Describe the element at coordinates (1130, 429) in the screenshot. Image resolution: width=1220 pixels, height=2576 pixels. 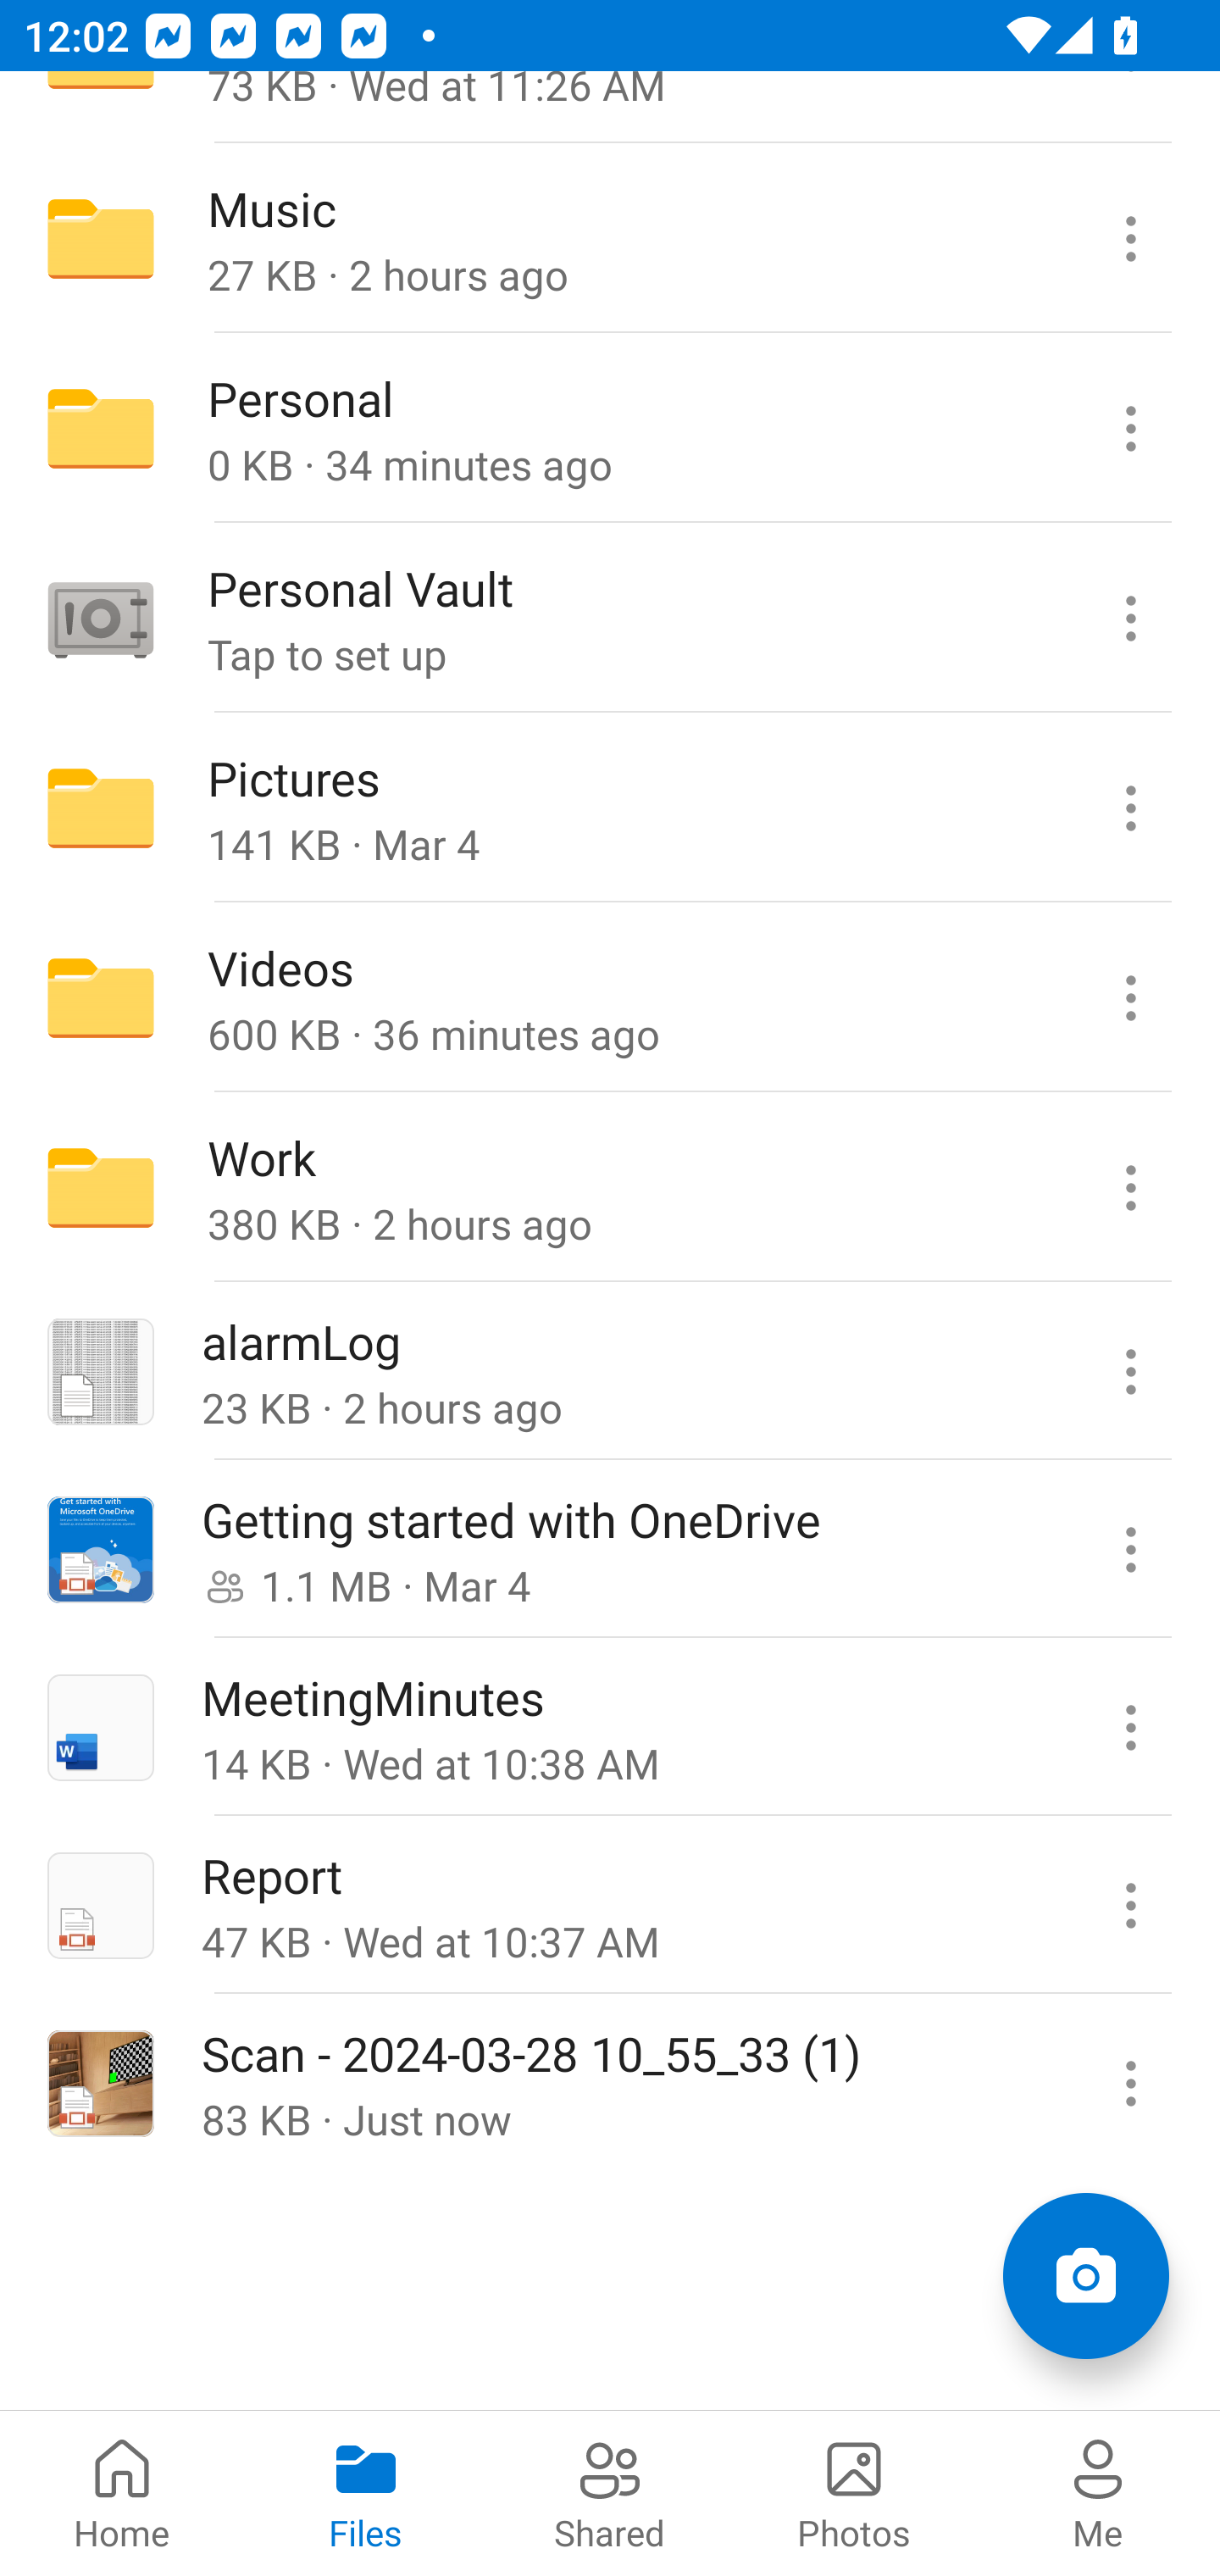
I see `Personal commands` at that location.